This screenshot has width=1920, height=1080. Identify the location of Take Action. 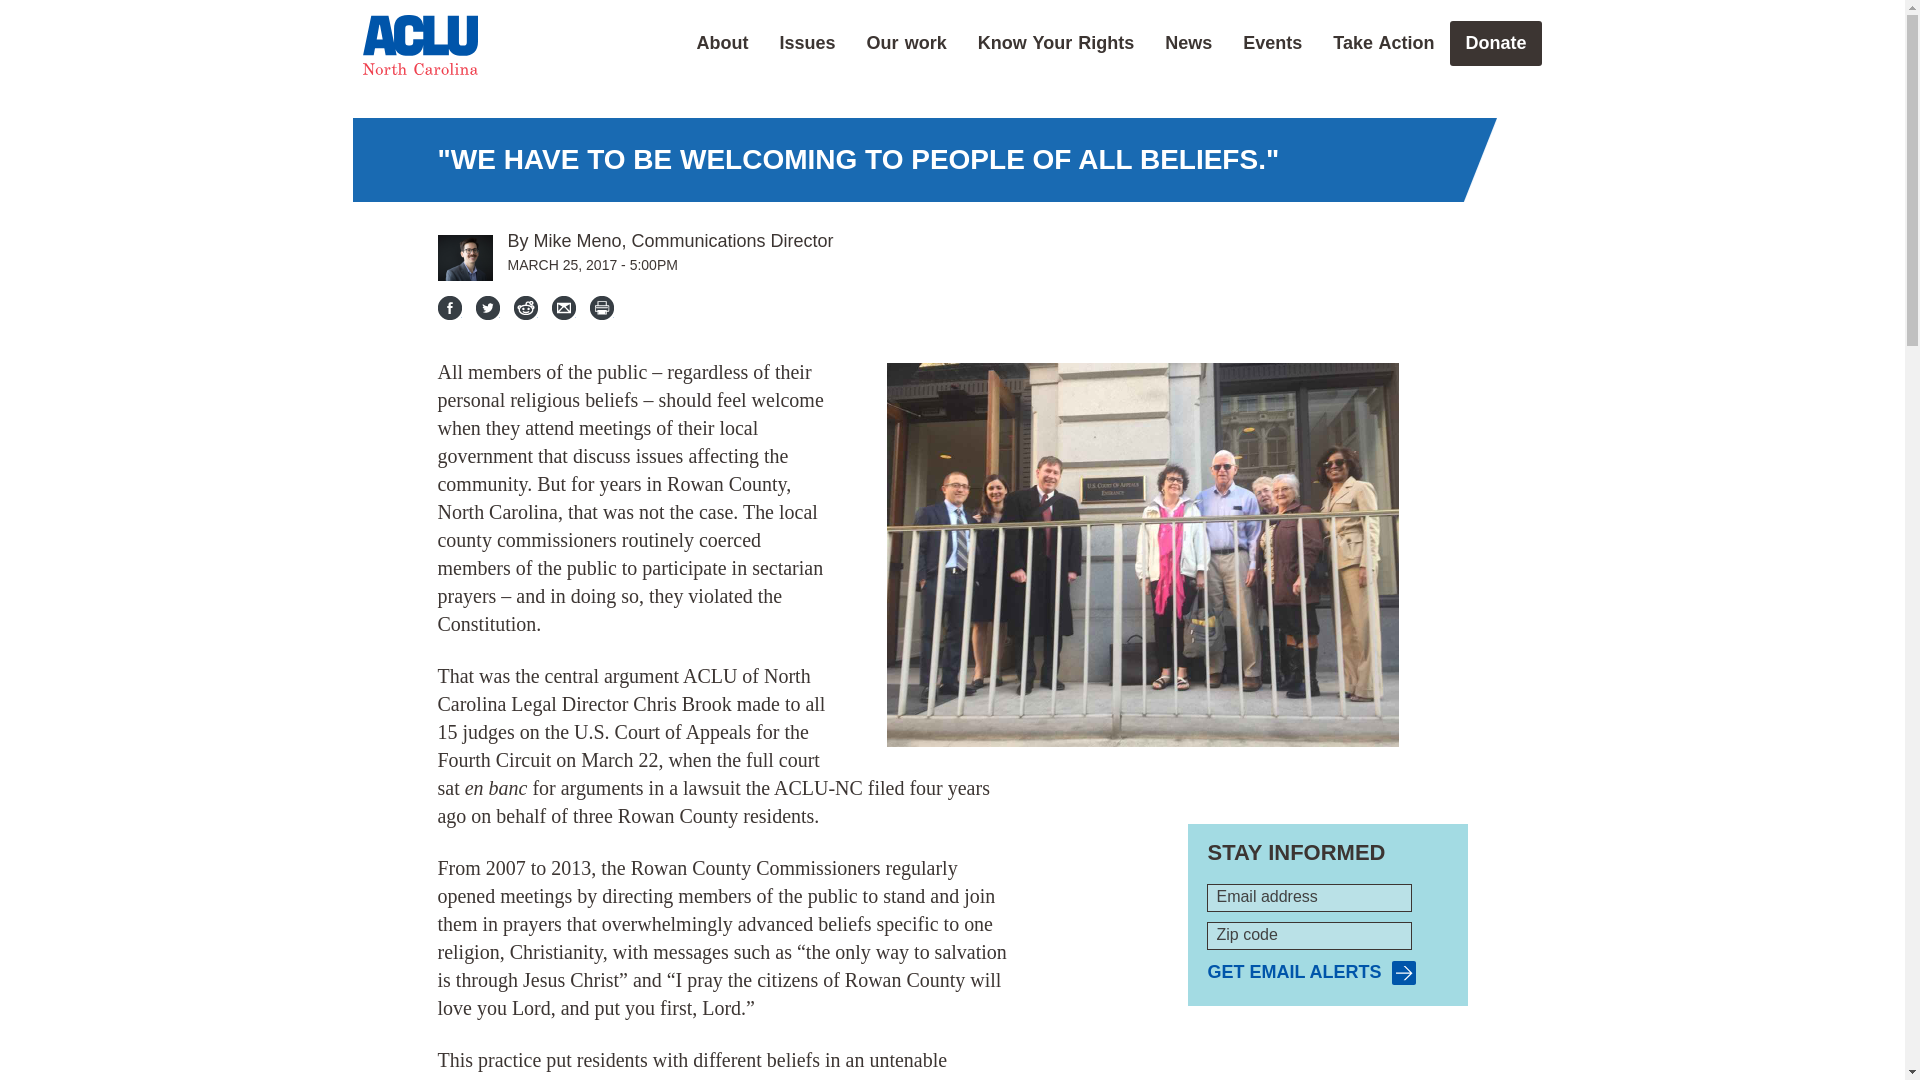
(1383, 42).